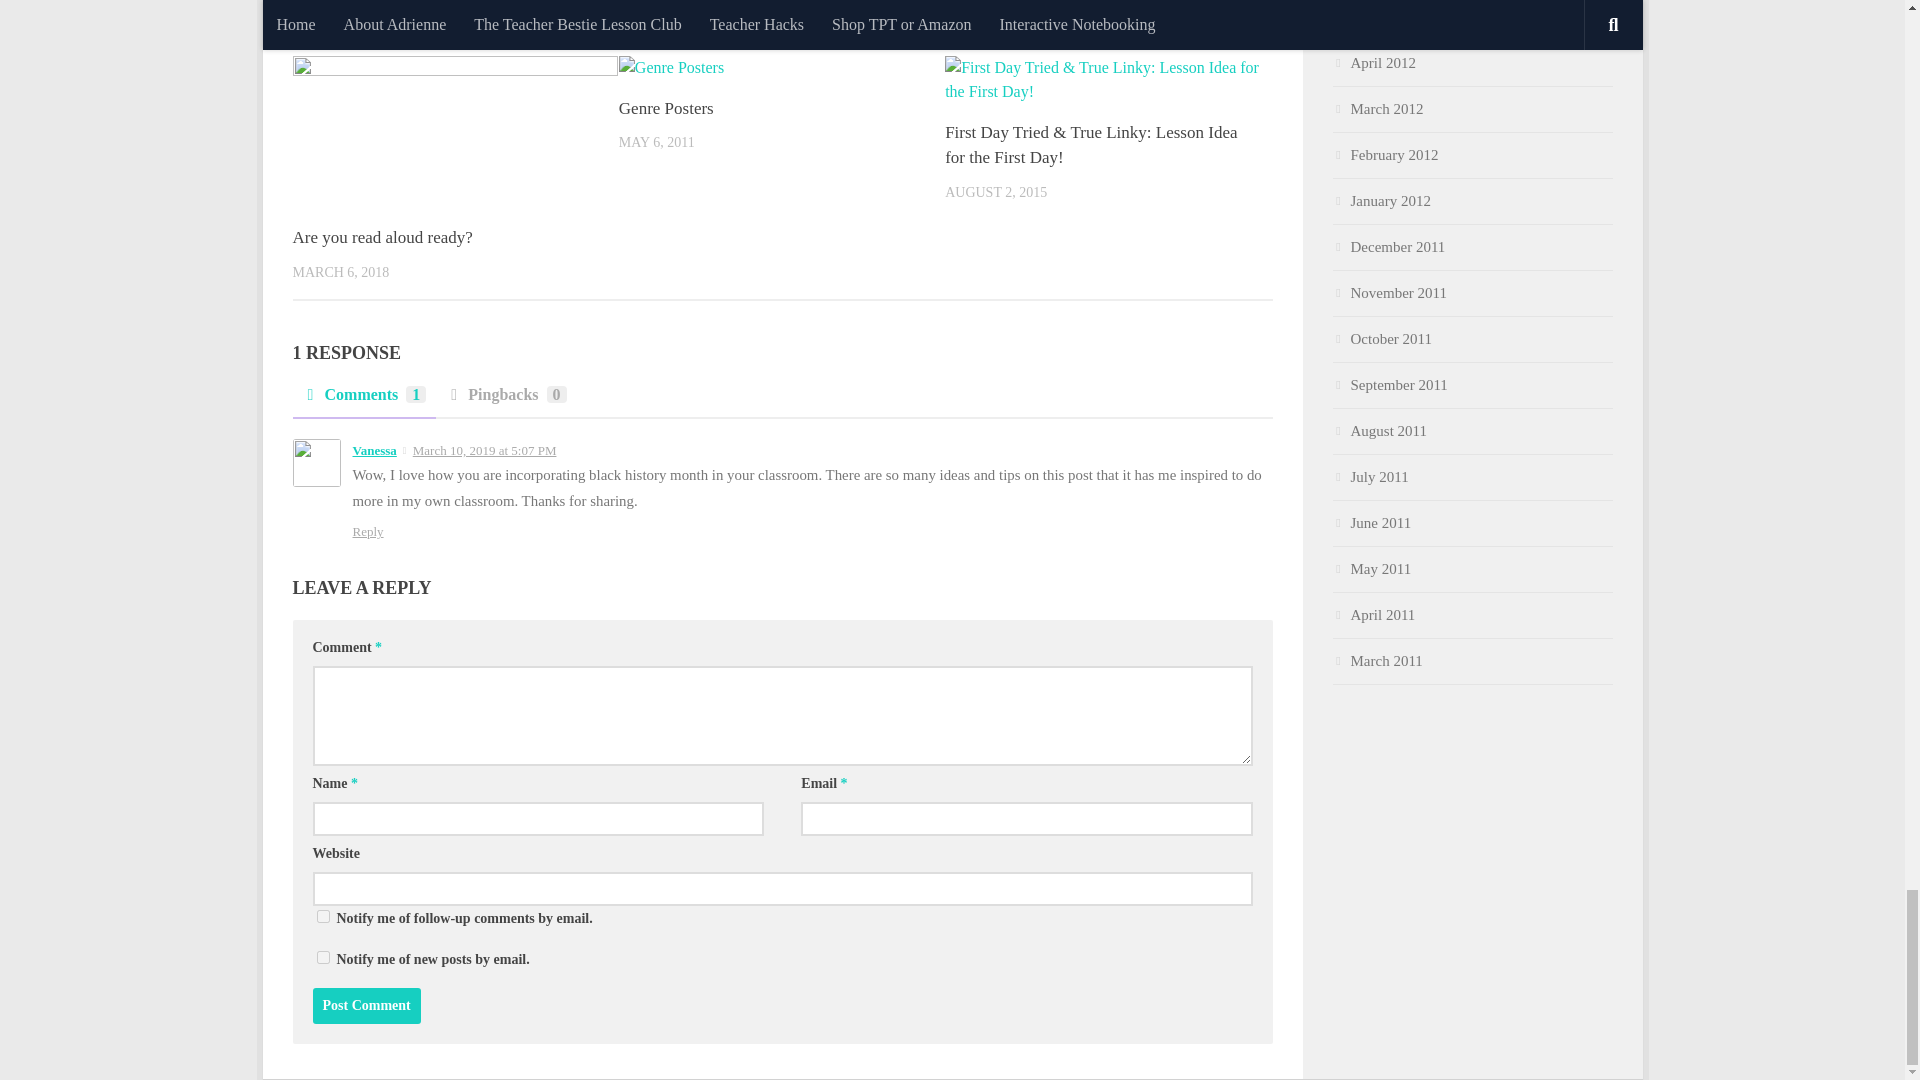 The image size is (1920, 1080). What do you see at coordinates (382, 237) in the screenshot?
I see `Are you read aloud ready?` at bounding box center [382, 237].